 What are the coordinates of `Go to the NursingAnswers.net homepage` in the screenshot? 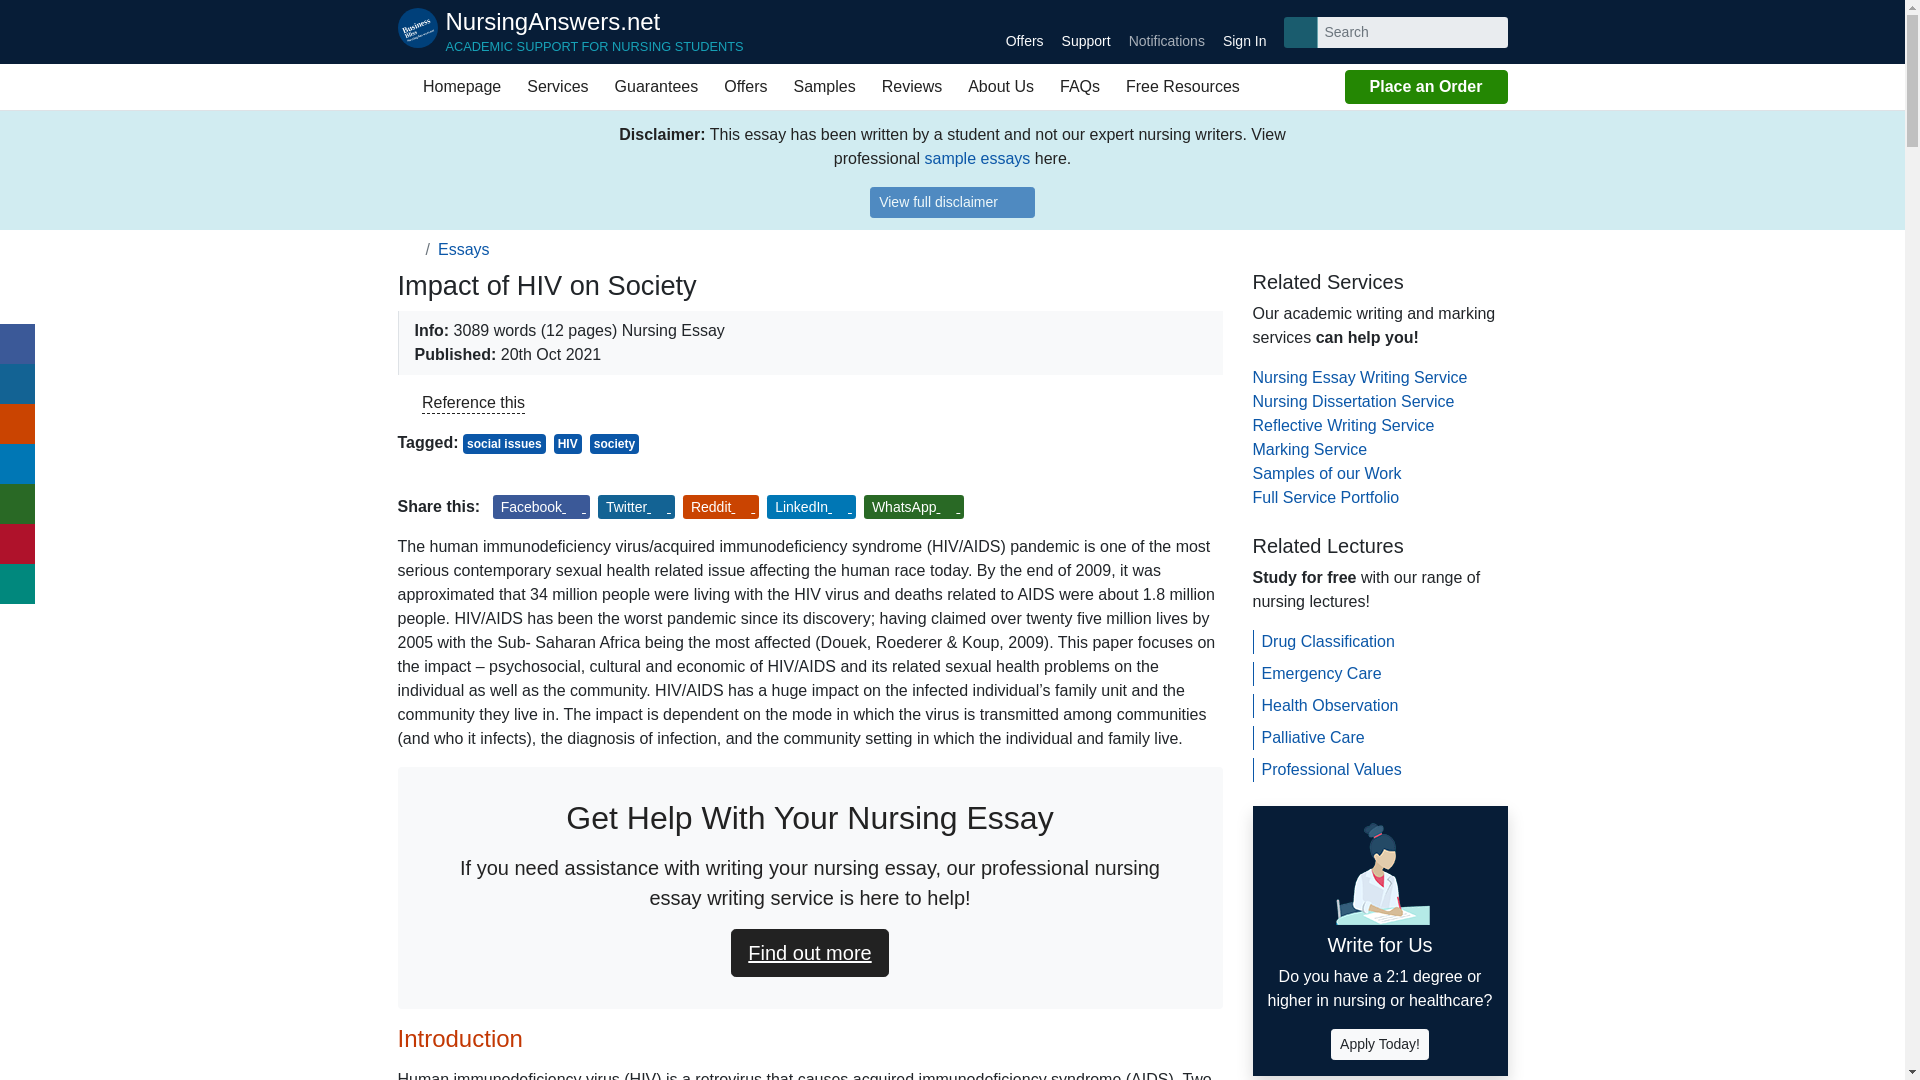 It's located at (657, 86).